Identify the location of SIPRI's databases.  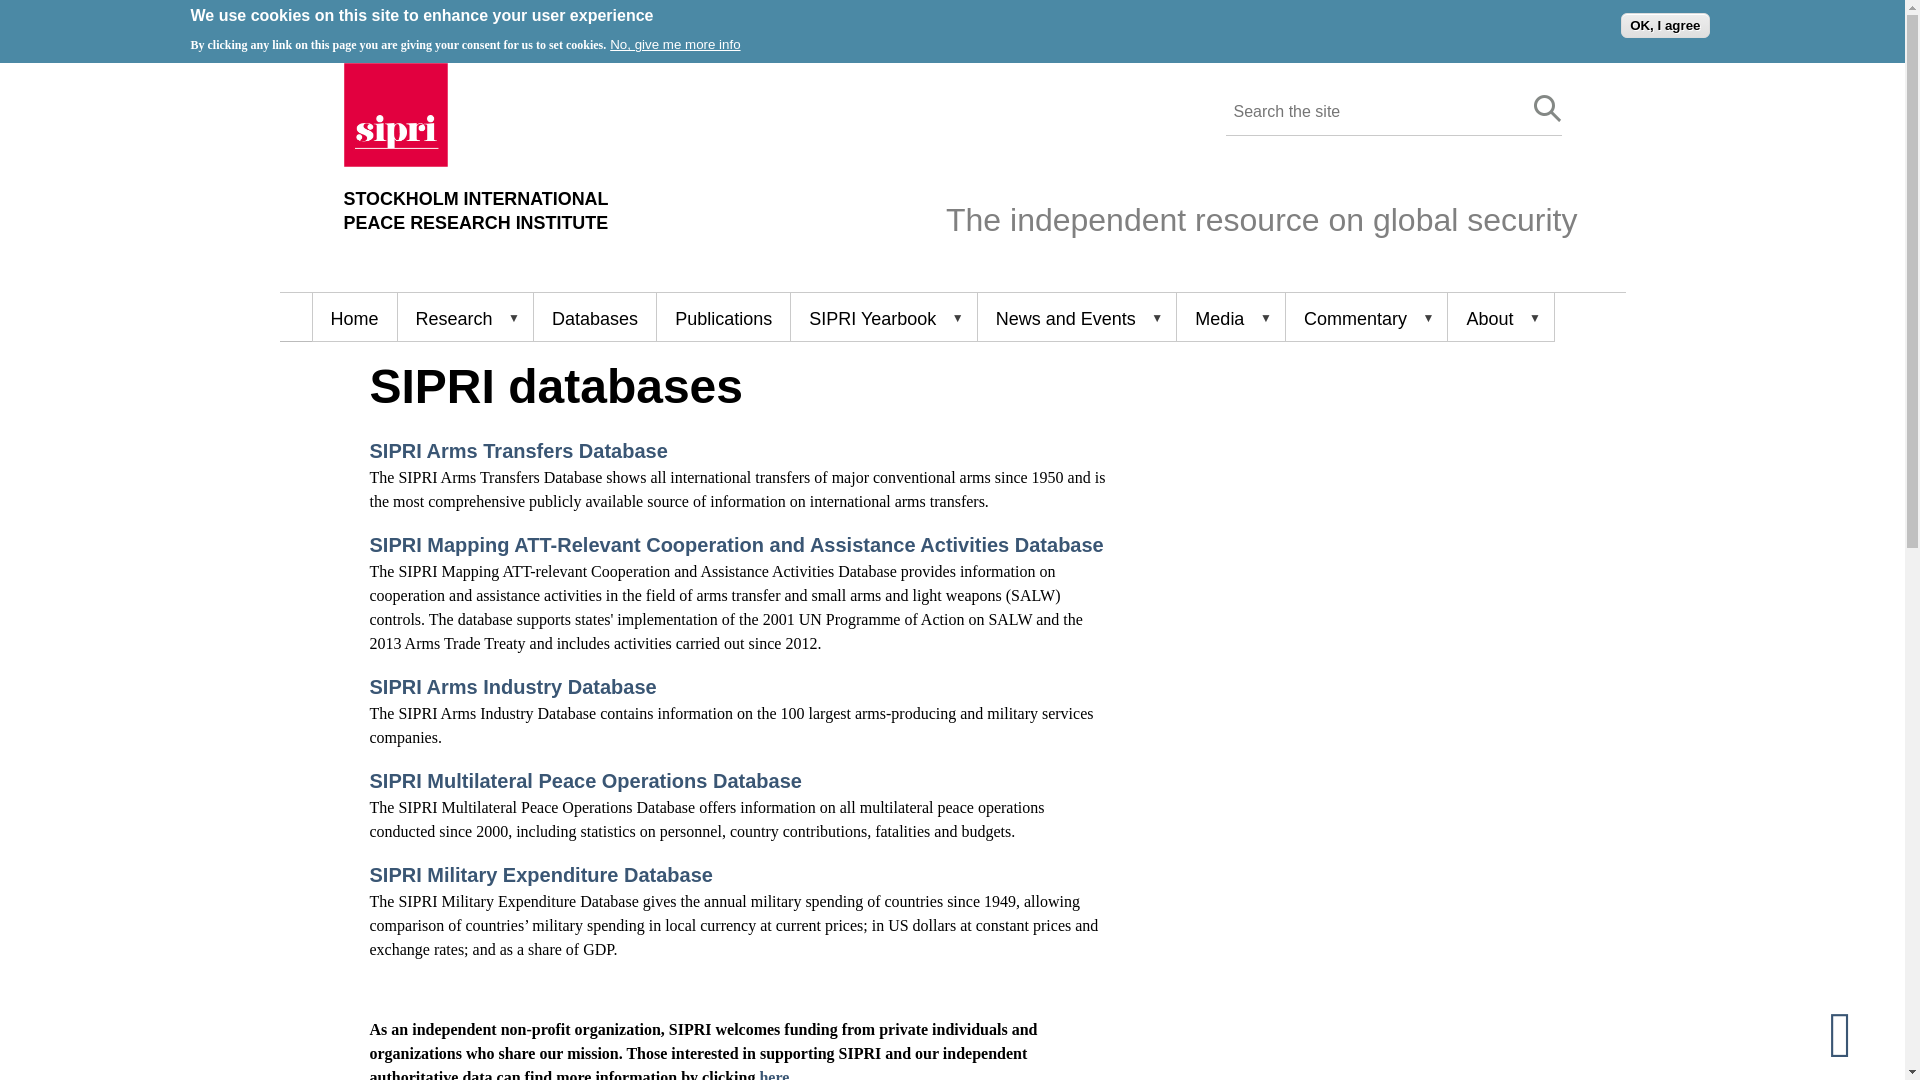
(476, 211).